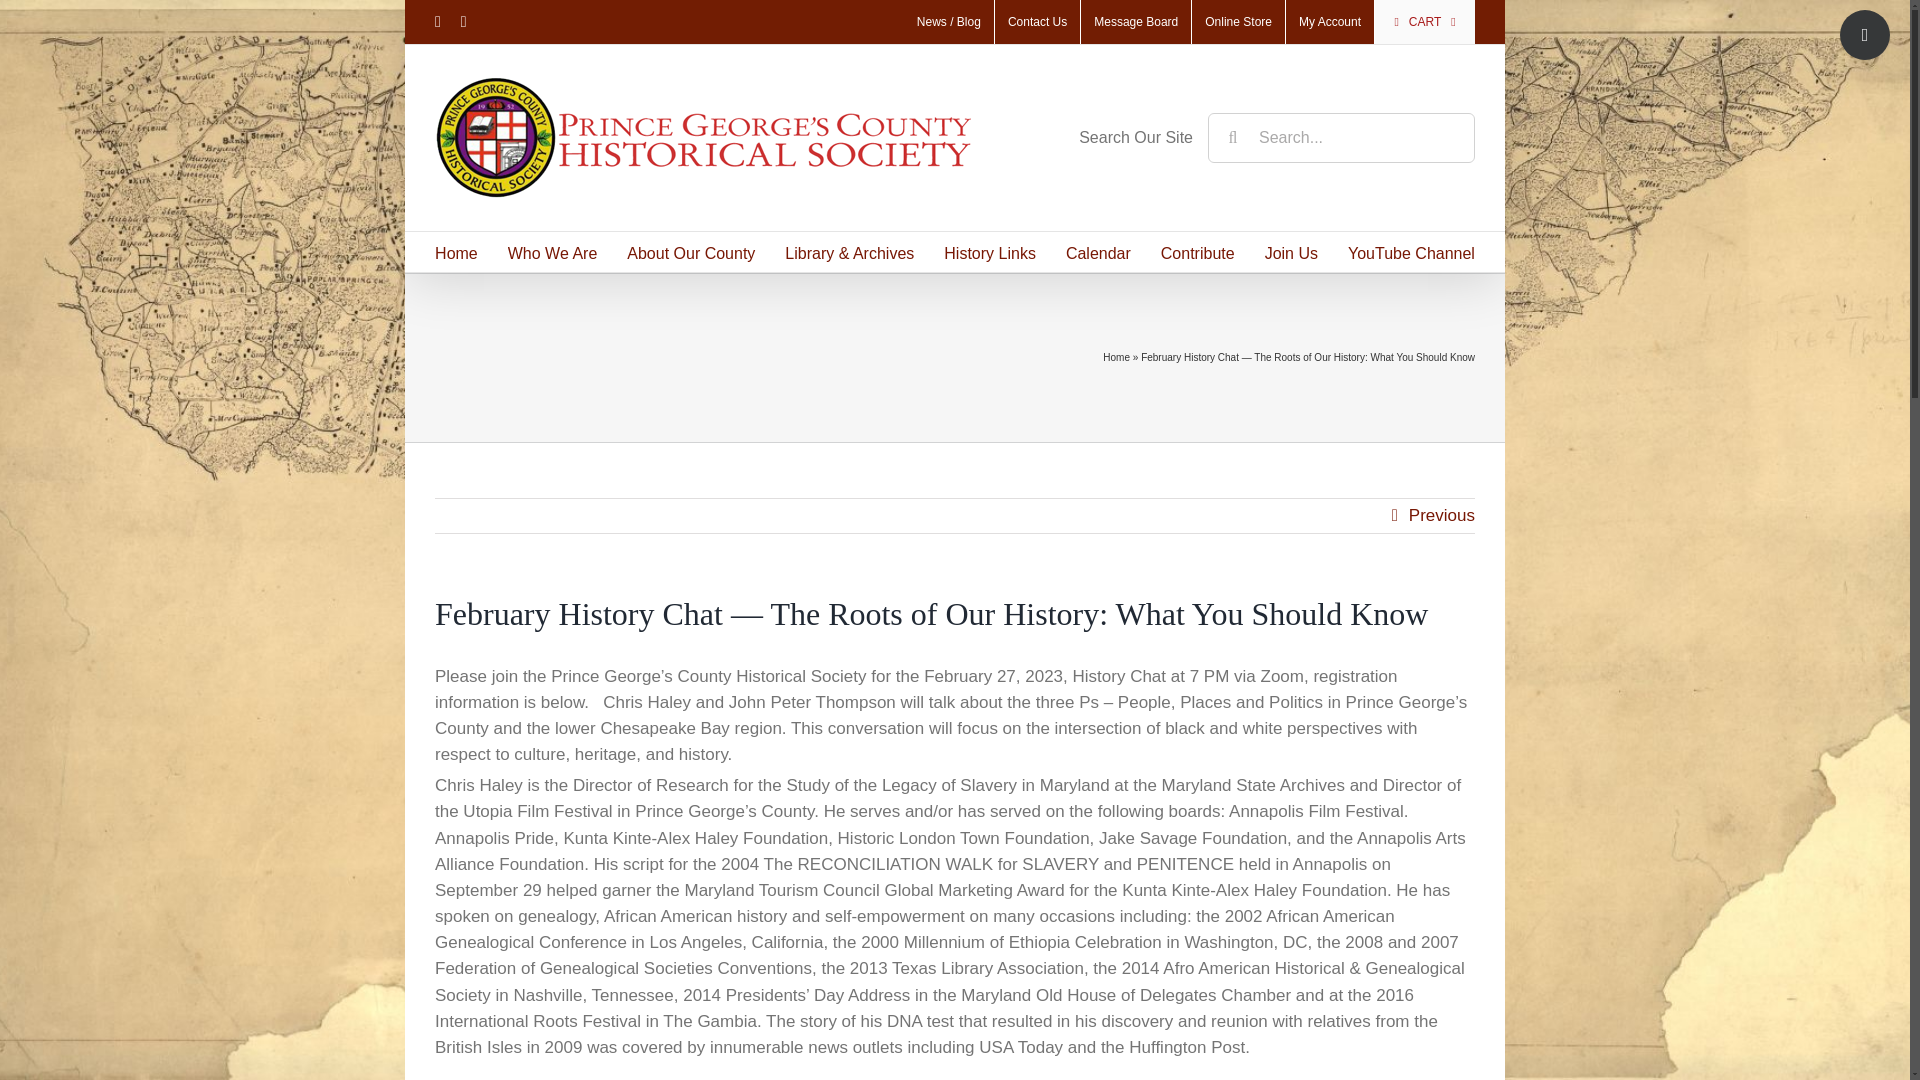 The height and width of the screenshot is (1080, 1920). Describe the element at coordinates (1135, 22) in the screenshot. I see `Message Board` at that location.